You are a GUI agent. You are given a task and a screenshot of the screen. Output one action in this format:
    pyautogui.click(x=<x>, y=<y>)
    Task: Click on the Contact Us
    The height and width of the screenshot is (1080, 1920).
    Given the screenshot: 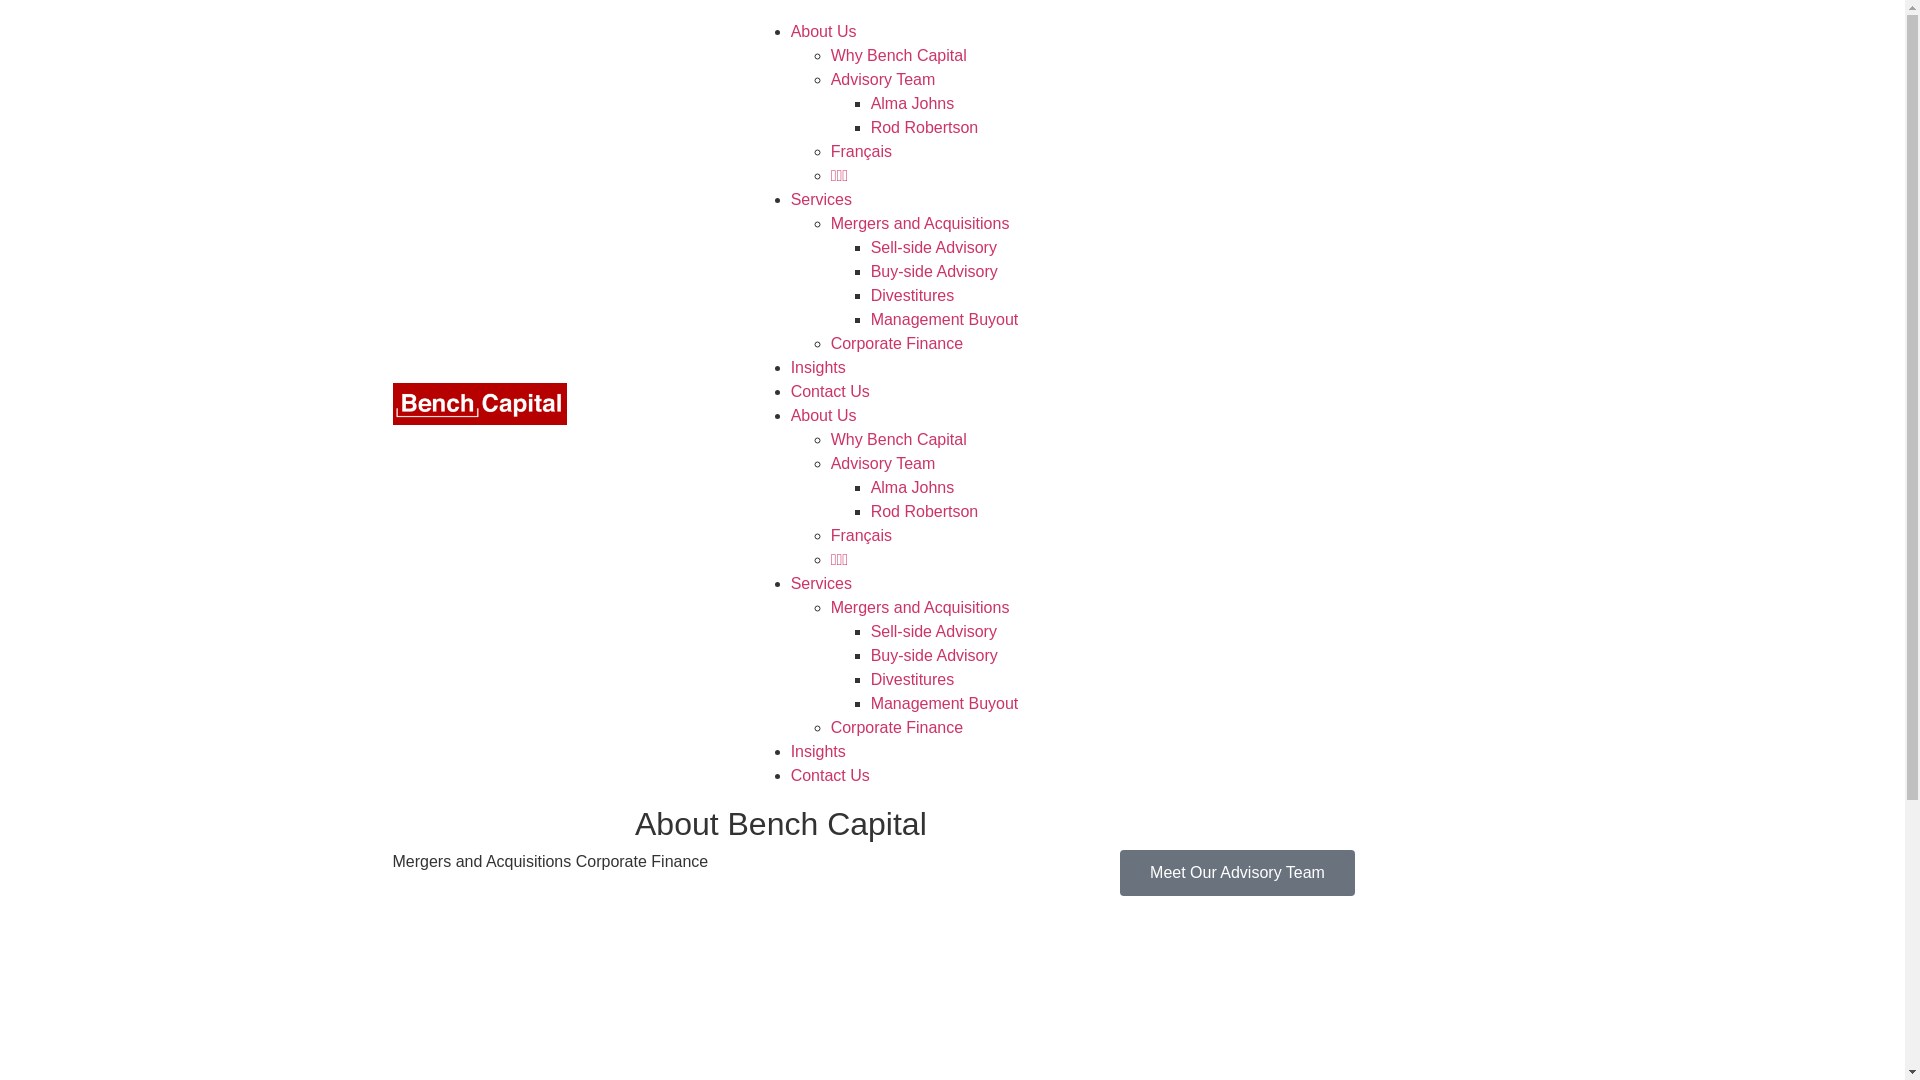 What is the action you would take?
    pyautogui.click(x=830, y=776)
    